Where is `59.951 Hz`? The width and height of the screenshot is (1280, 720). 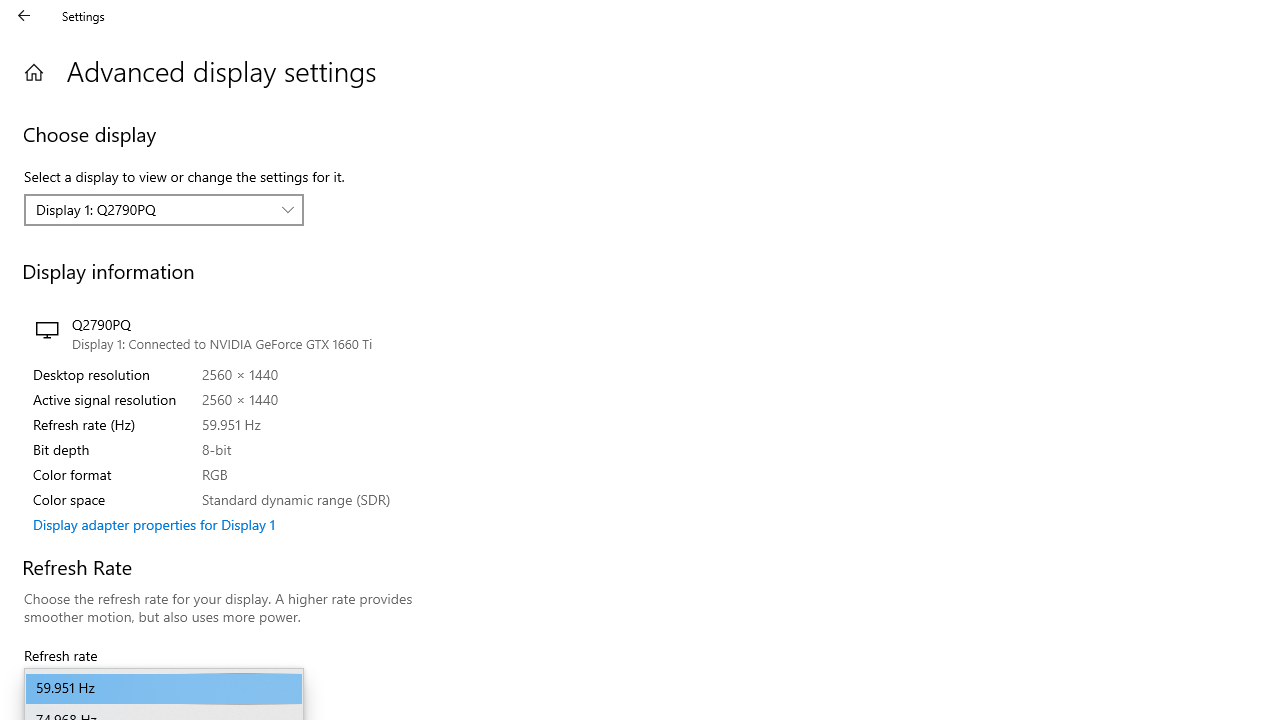 59.951 Hz is located at coordinates (164, 688).